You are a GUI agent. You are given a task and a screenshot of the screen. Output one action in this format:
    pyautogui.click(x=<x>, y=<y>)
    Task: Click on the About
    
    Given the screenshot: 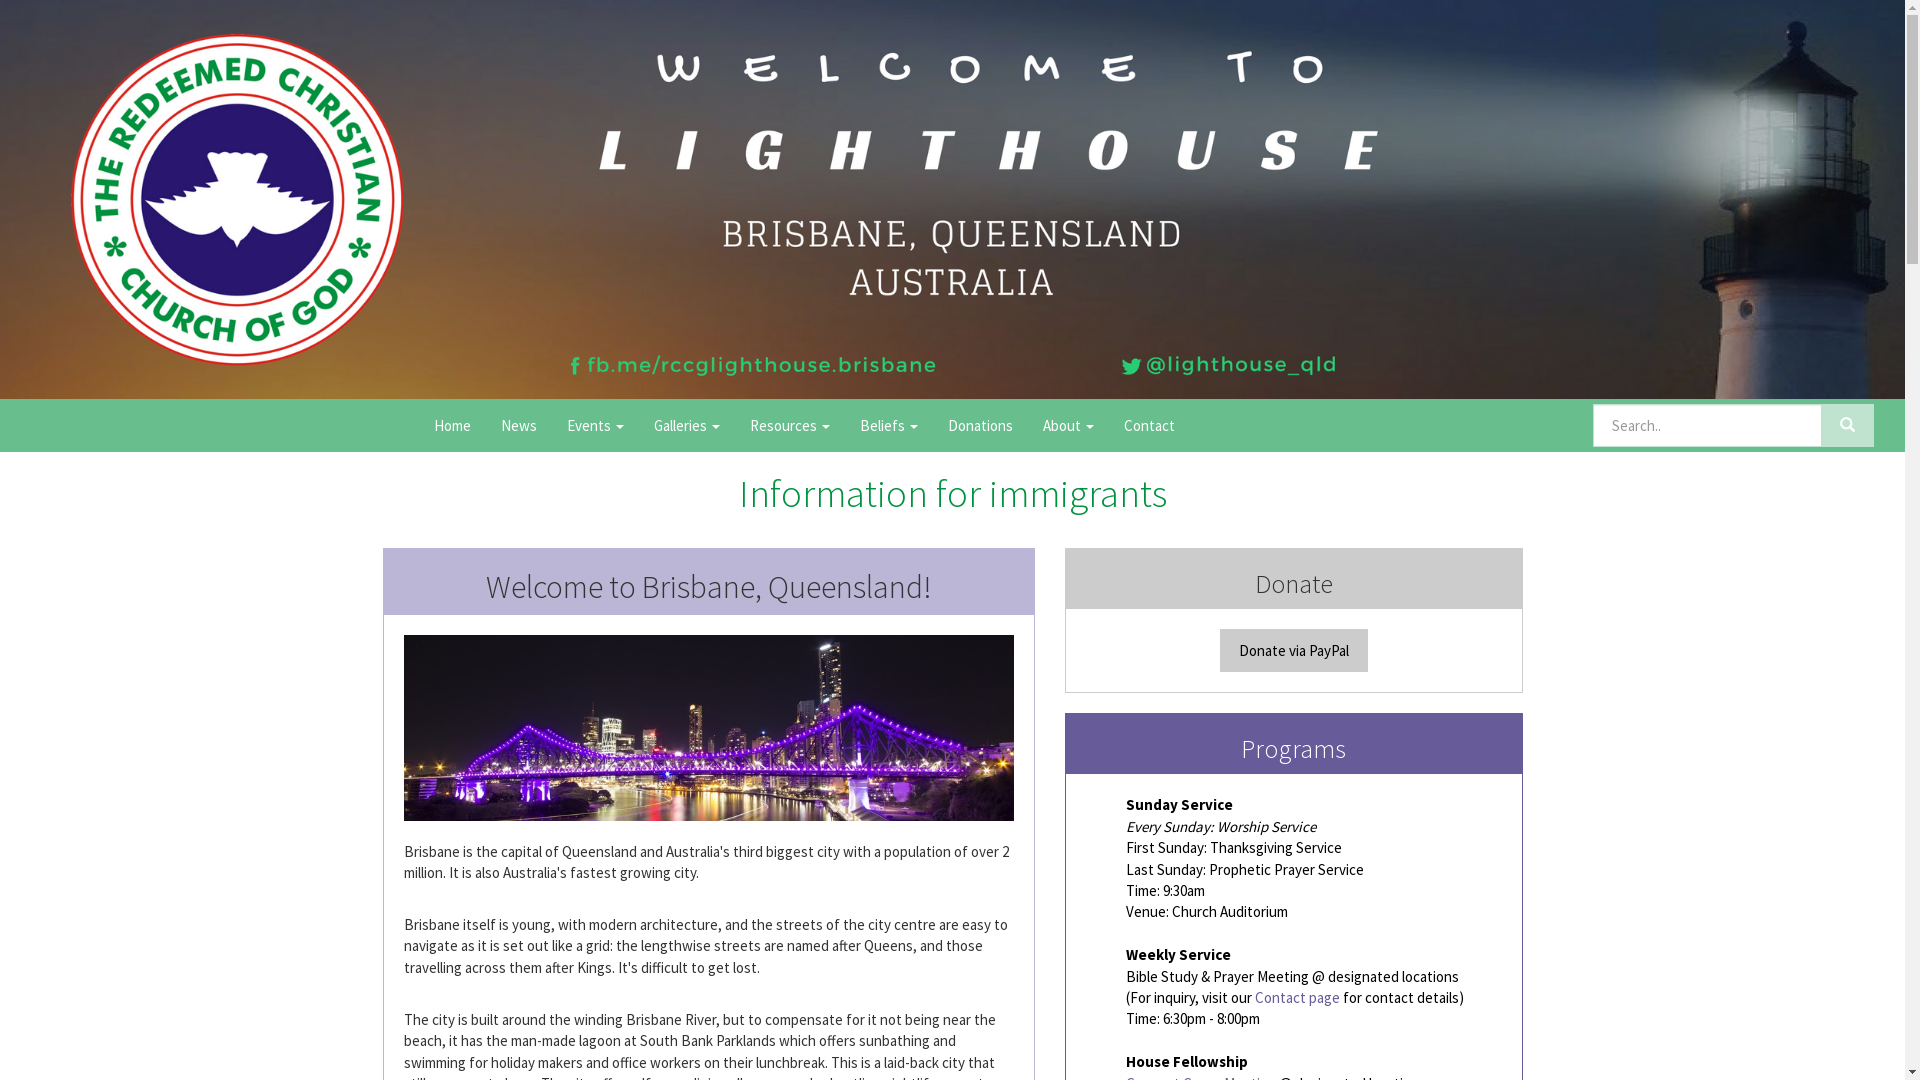 What is the action you would take?
    pyautogui.click(x=1068, y=425)
    